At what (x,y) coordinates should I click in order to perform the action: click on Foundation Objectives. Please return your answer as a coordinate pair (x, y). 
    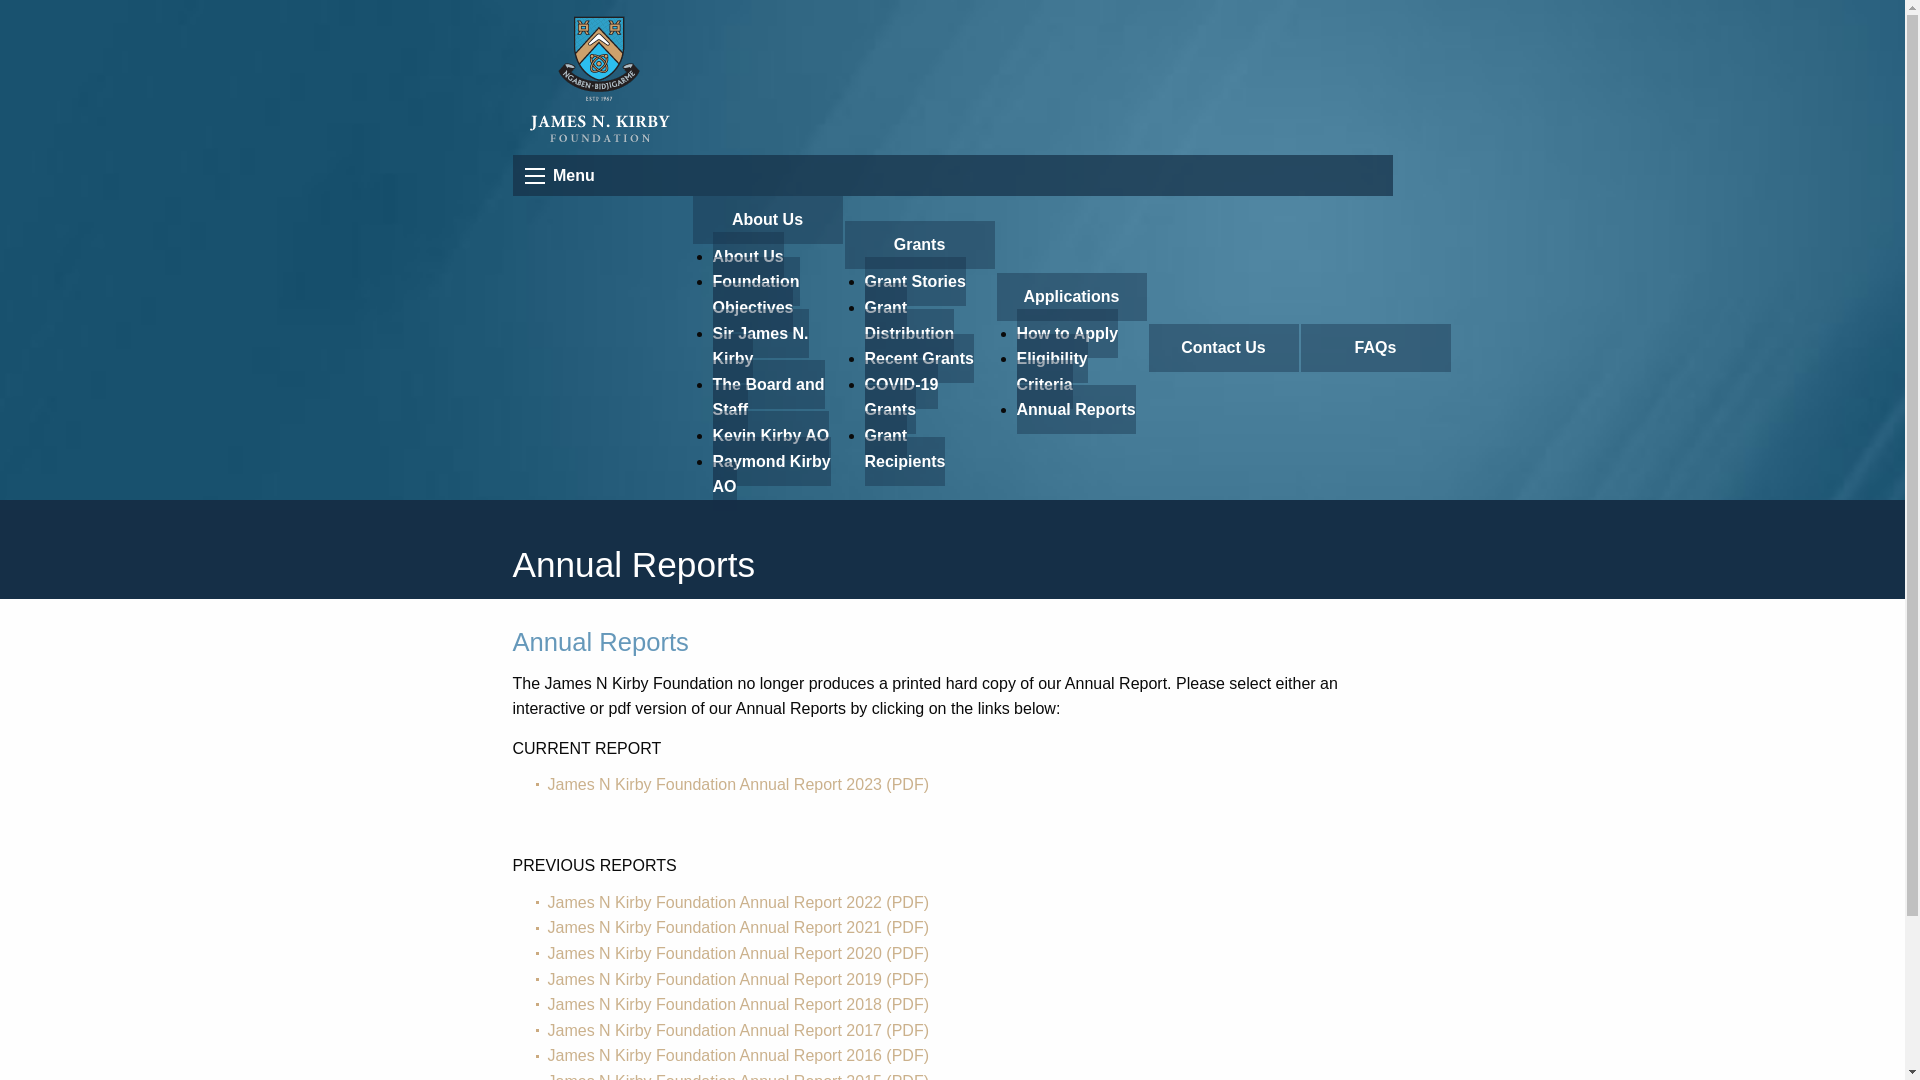
    Looking at the image, I should click on (756, 294).